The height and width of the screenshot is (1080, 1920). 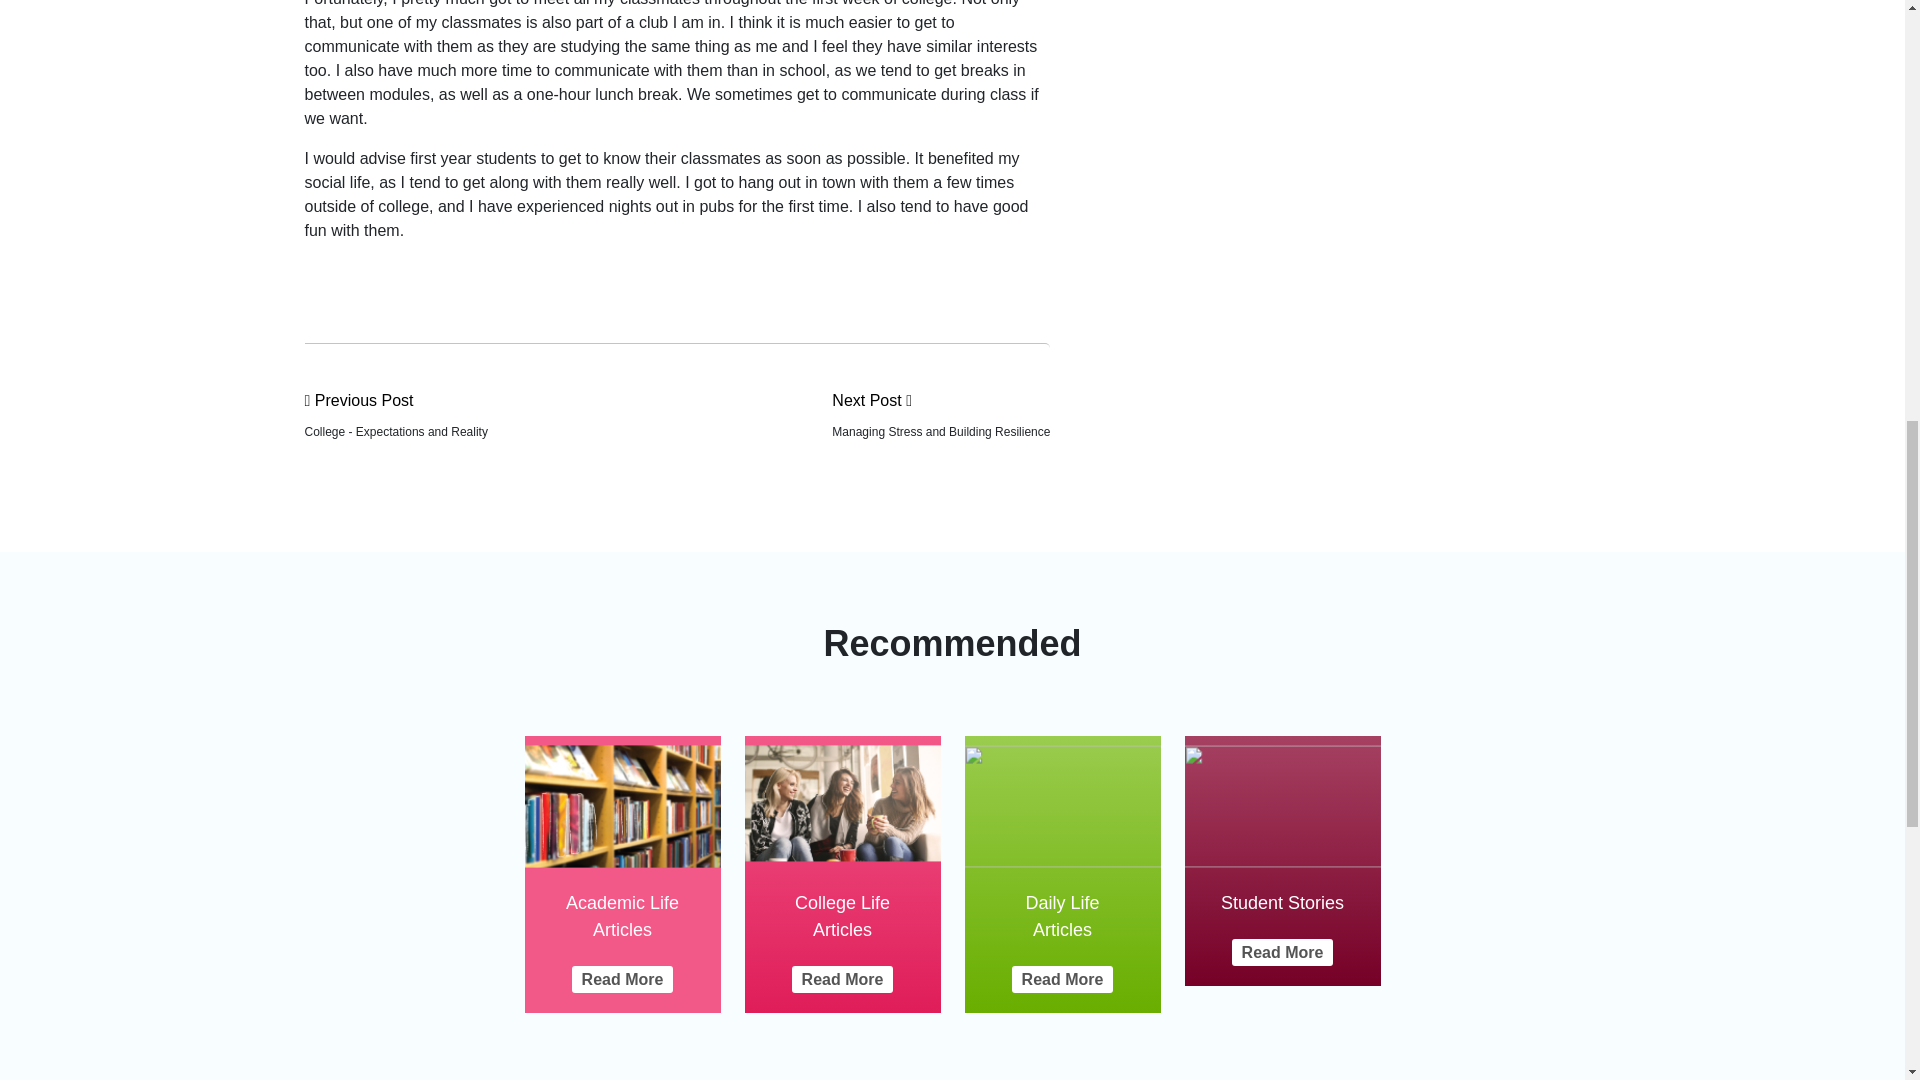 I want to click on Read More, so click(x=622, y=978).